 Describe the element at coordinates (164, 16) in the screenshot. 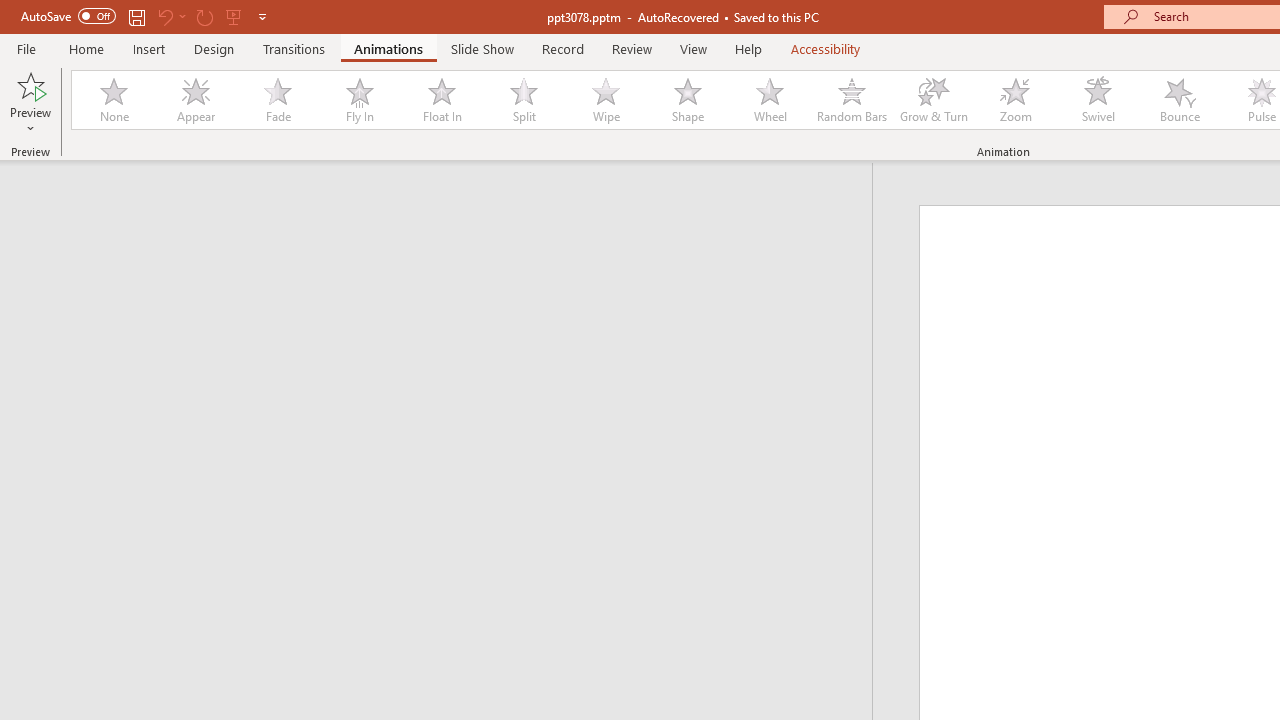

I see `Undo` at that location.